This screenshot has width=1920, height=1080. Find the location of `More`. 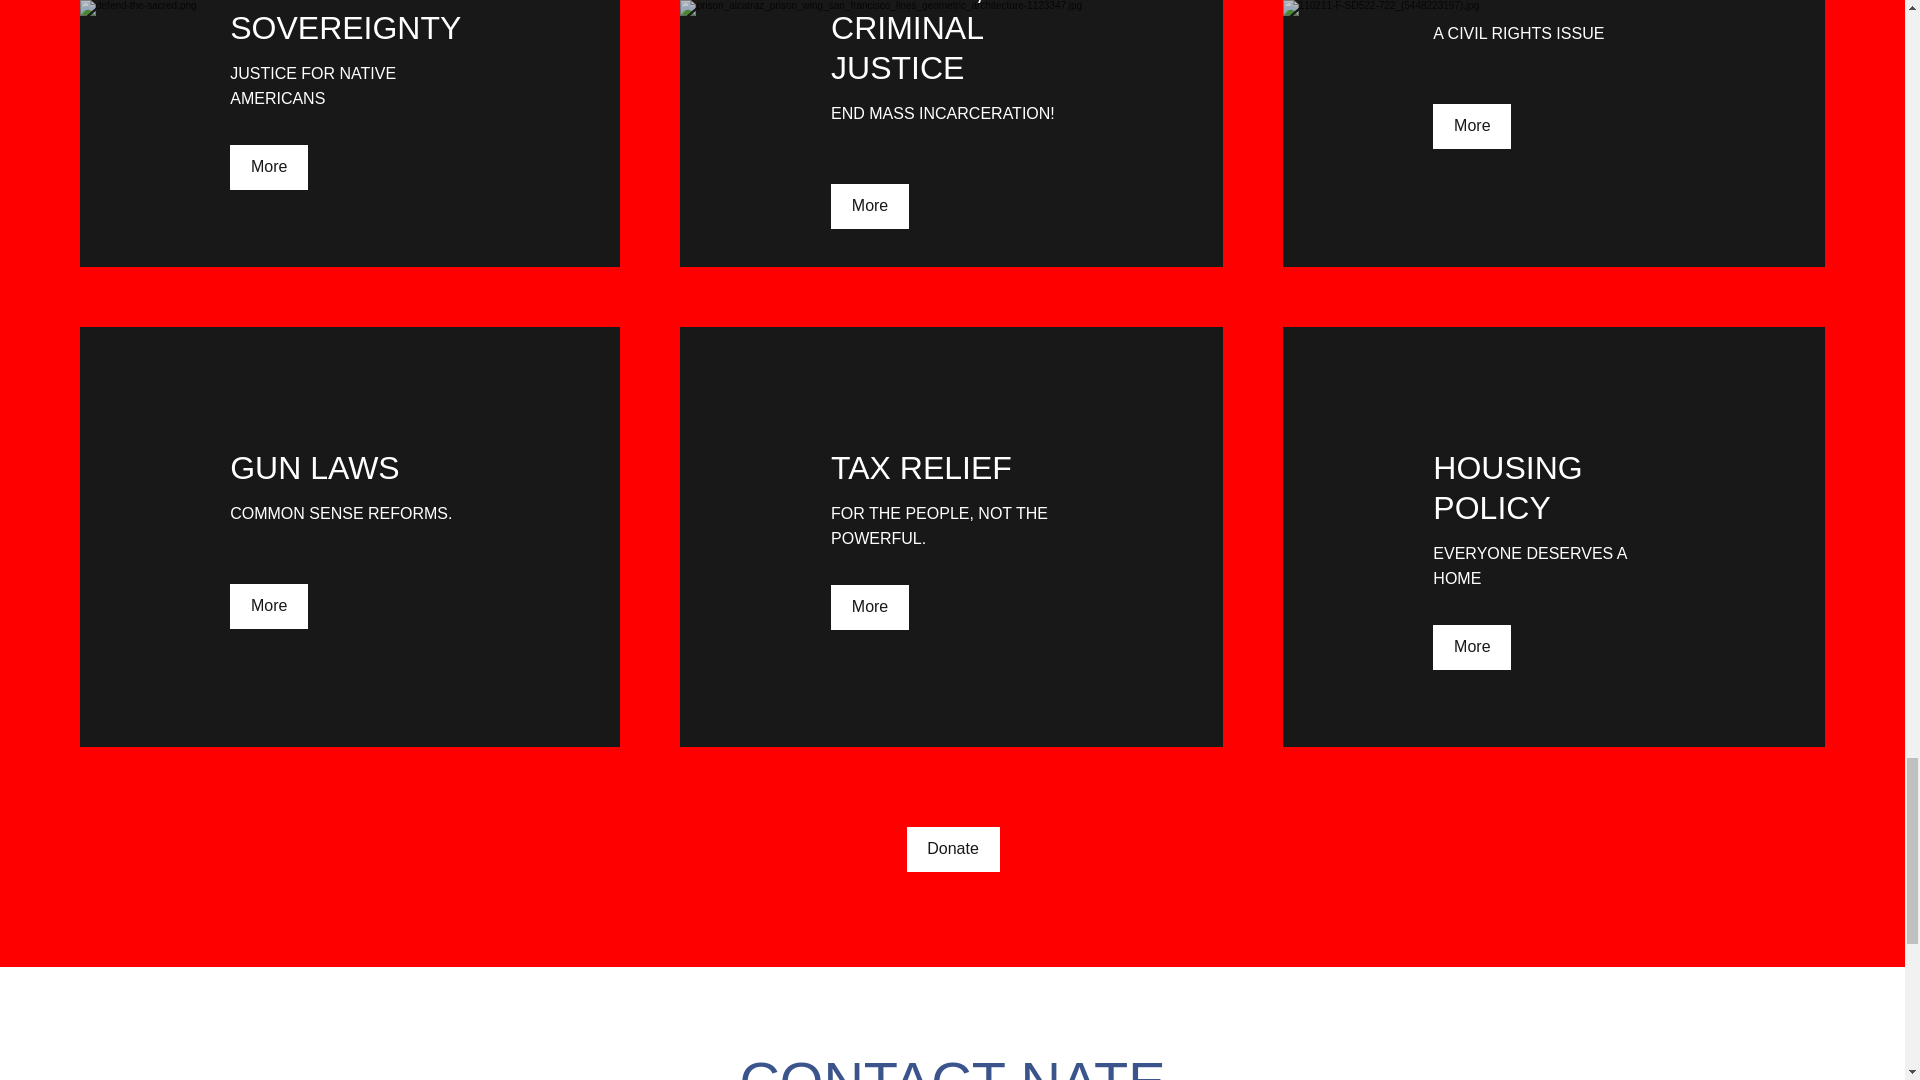

More is located at coordinates (268, 606).